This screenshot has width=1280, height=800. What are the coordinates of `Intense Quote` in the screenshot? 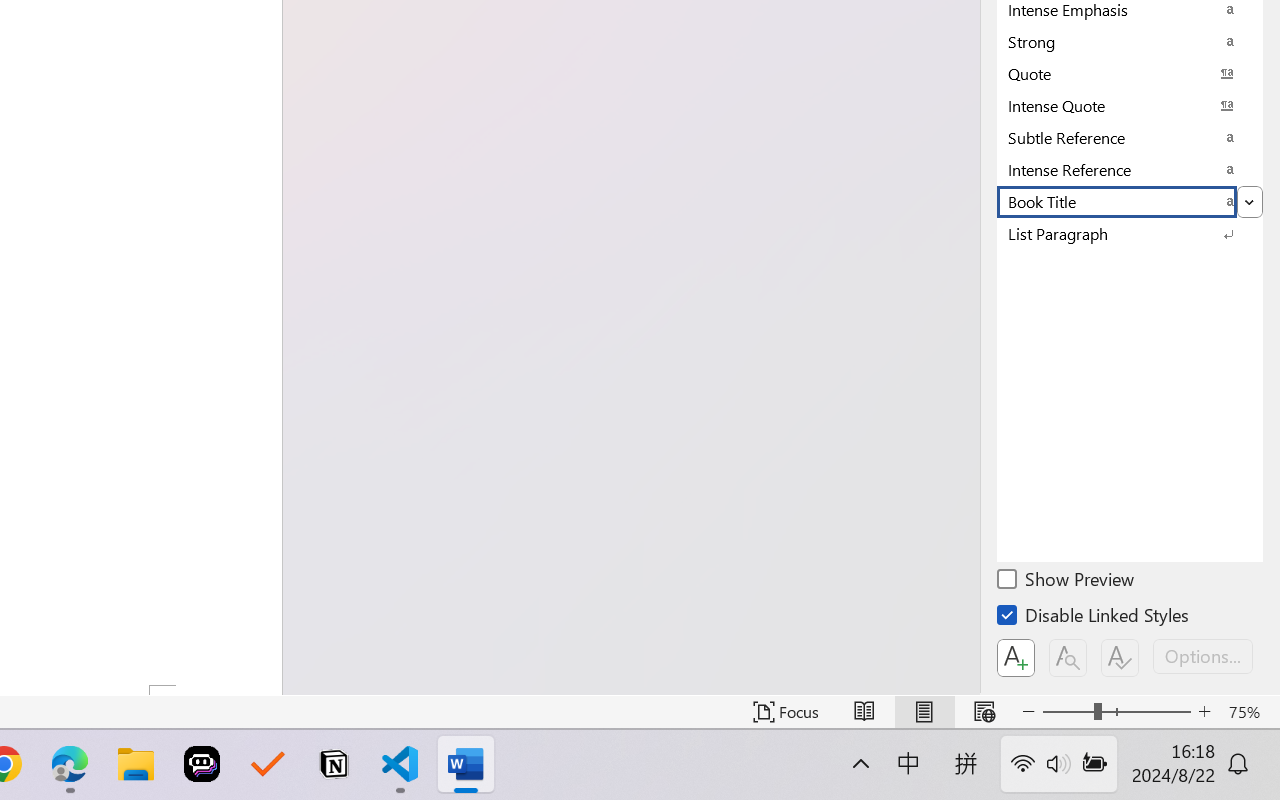 It's located at (1130, 105).